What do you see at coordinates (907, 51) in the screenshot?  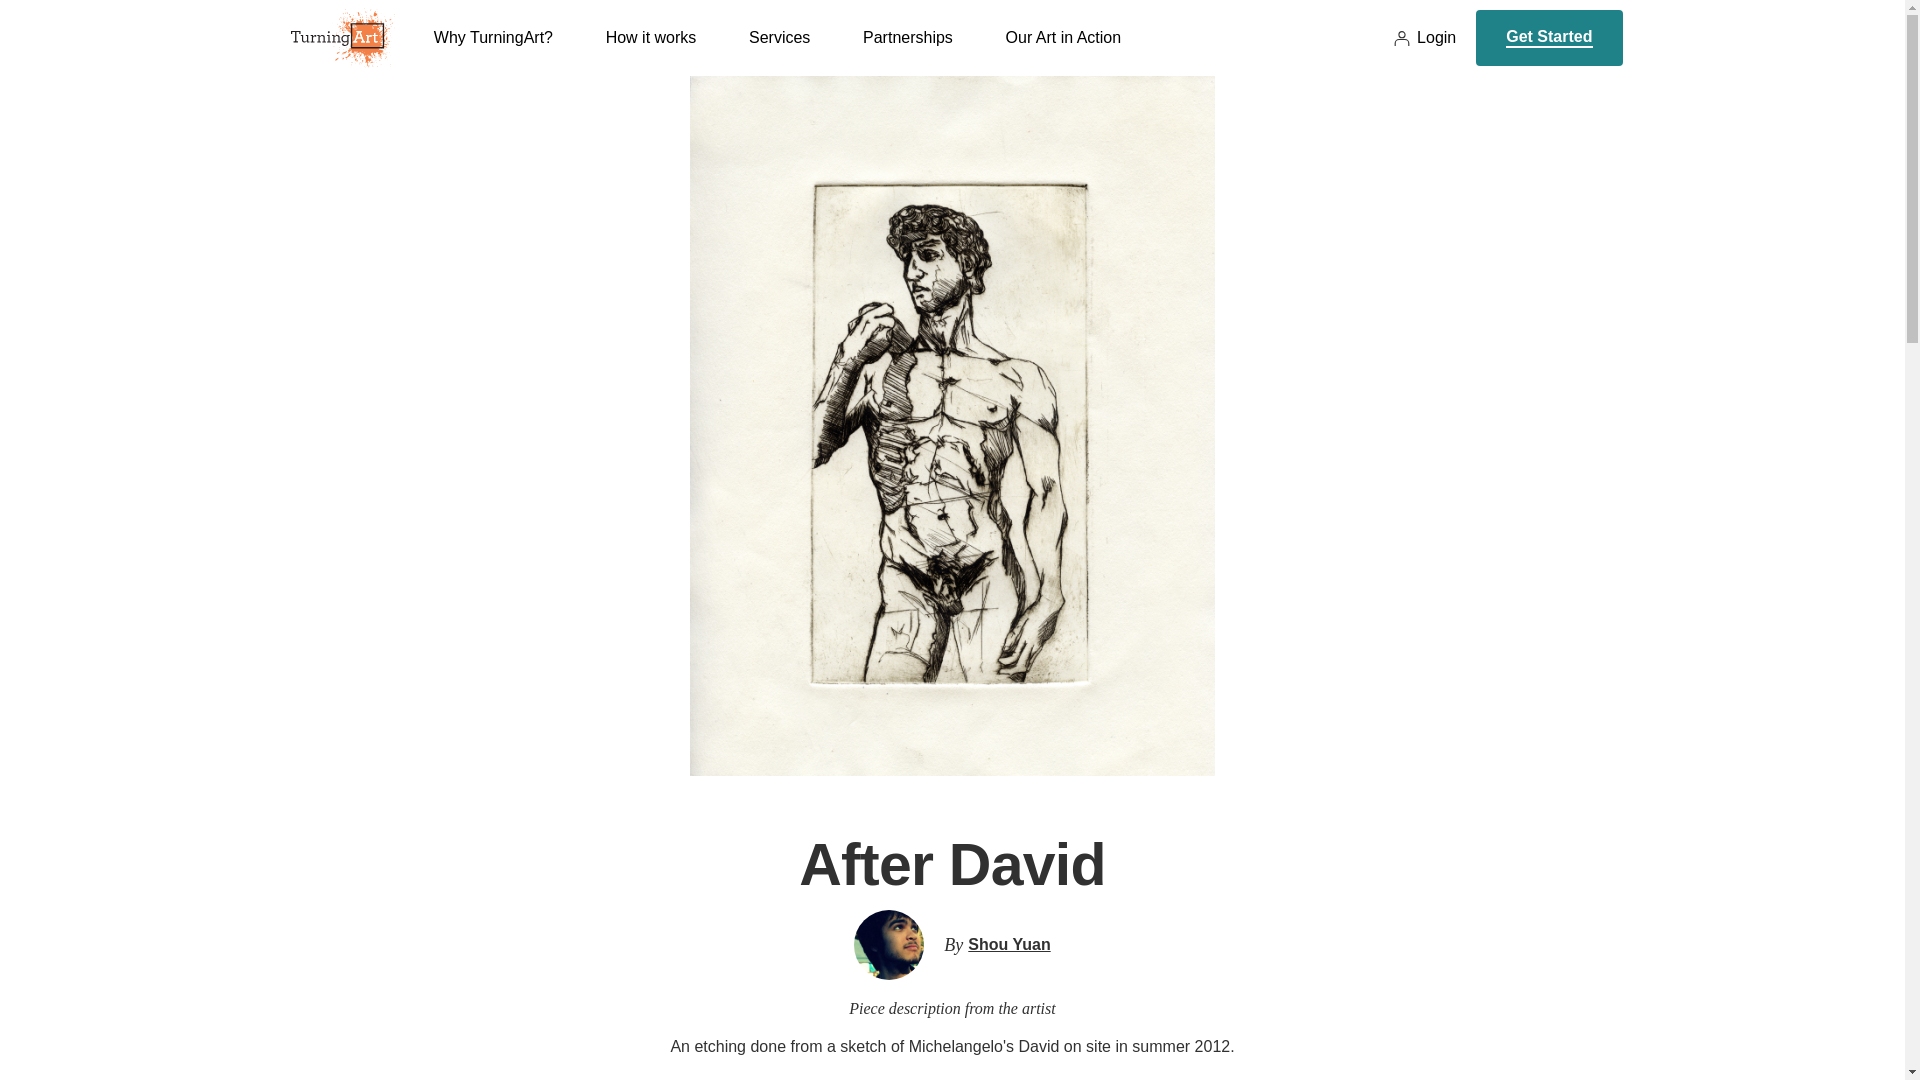 I see `Partnerships` at bounding box center [907, 51].